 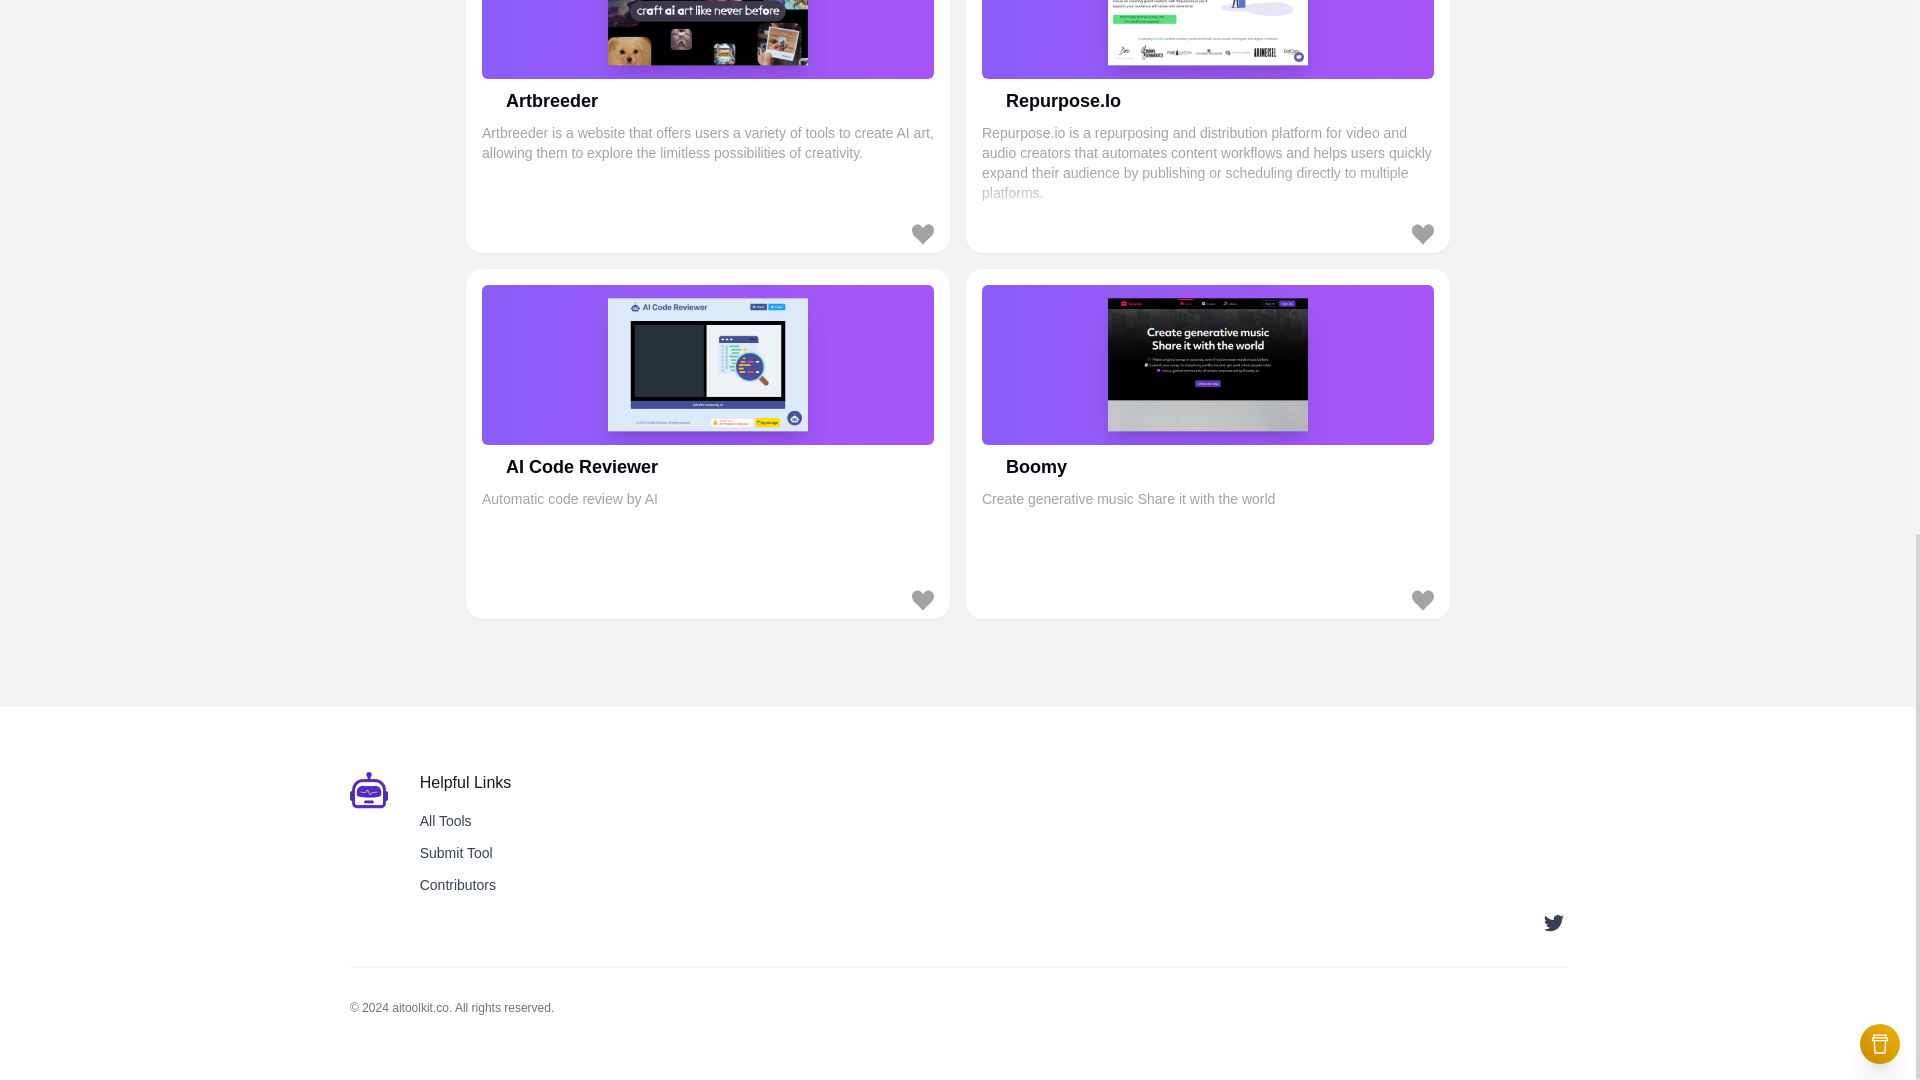 What do you see at coordinates (1208, 442) in the screenshot?
I see `Submit Tool` at bounding box center [1208, 442].